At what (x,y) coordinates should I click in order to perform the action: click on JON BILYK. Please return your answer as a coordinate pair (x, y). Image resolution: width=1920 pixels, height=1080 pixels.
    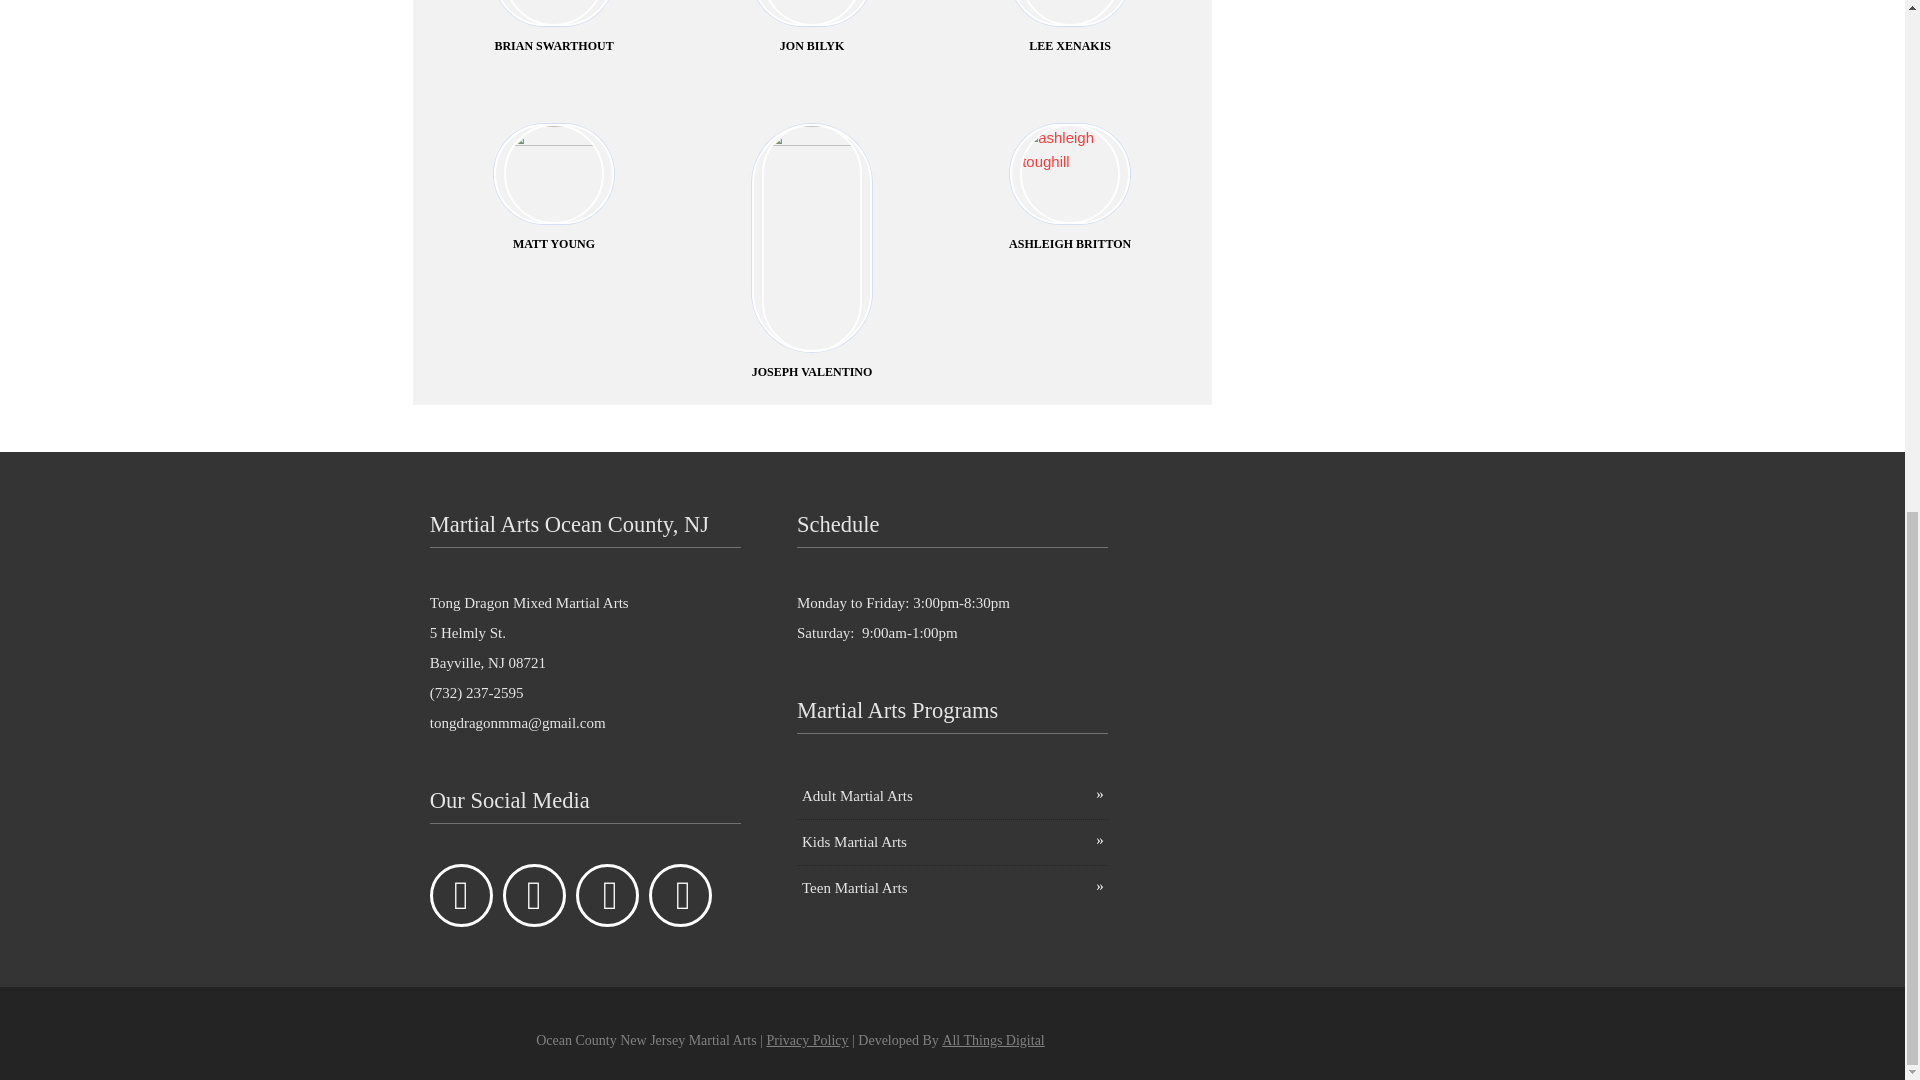
    Looking at the image, I should click on (812, 38).